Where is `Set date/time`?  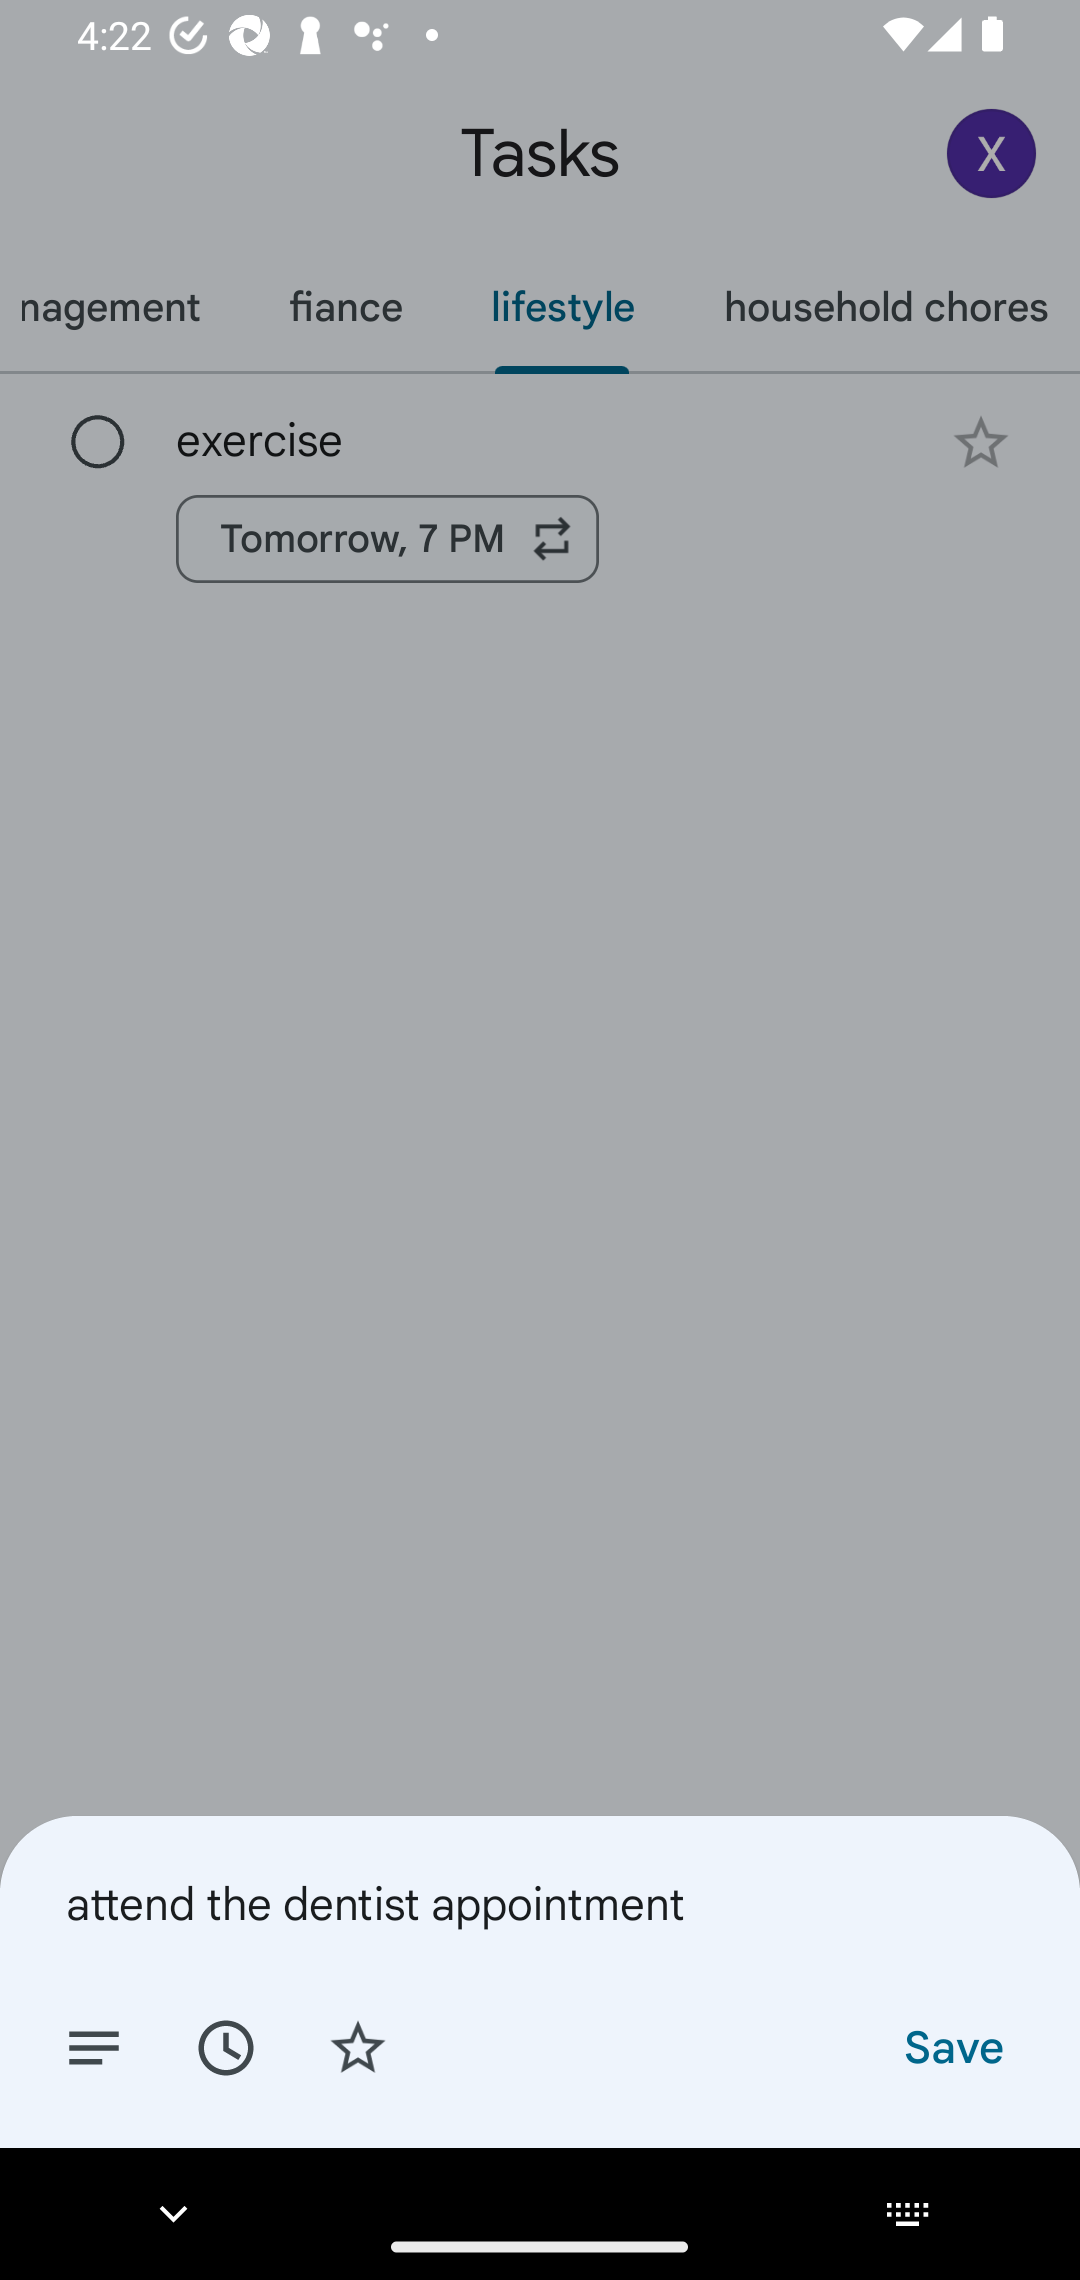
Set date/time is located at coordinates (225, 2046).